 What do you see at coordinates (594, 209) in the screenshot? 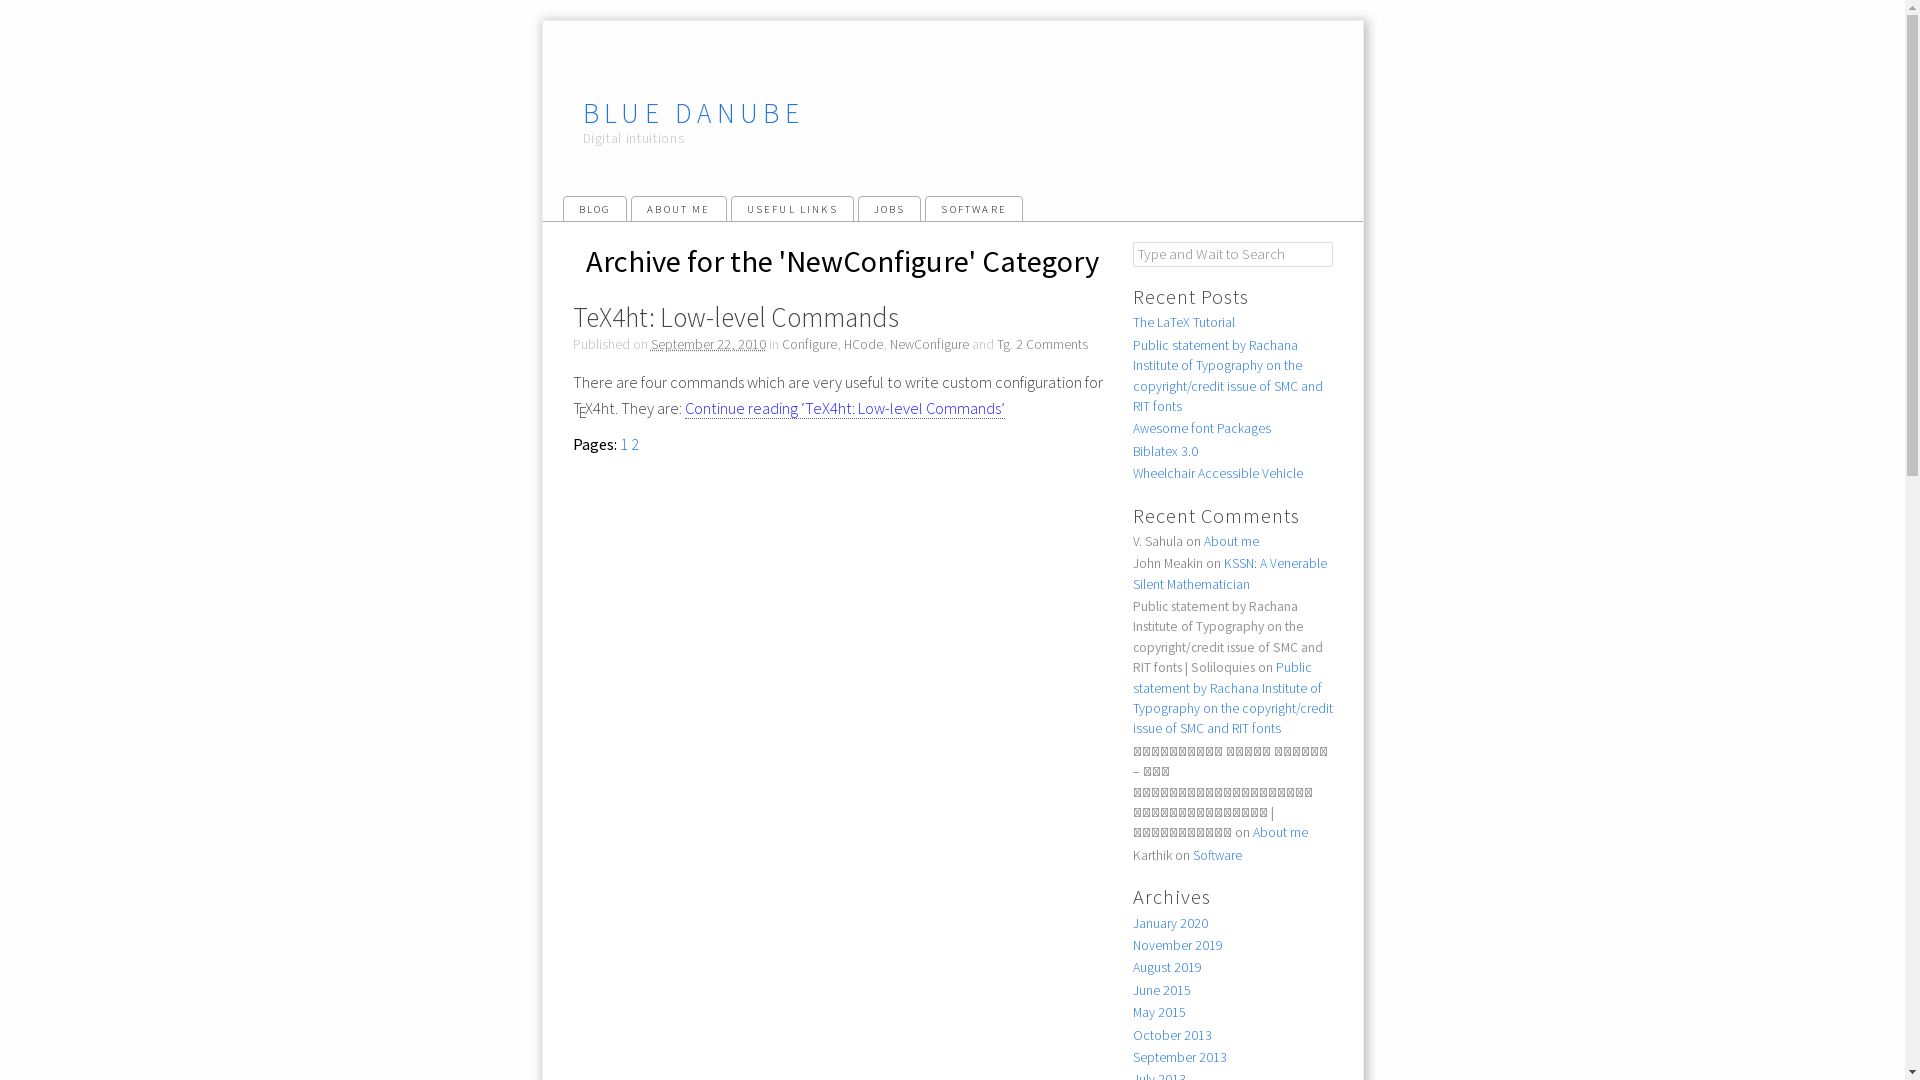
I see `BLOG` at bounding box center [594, 209].